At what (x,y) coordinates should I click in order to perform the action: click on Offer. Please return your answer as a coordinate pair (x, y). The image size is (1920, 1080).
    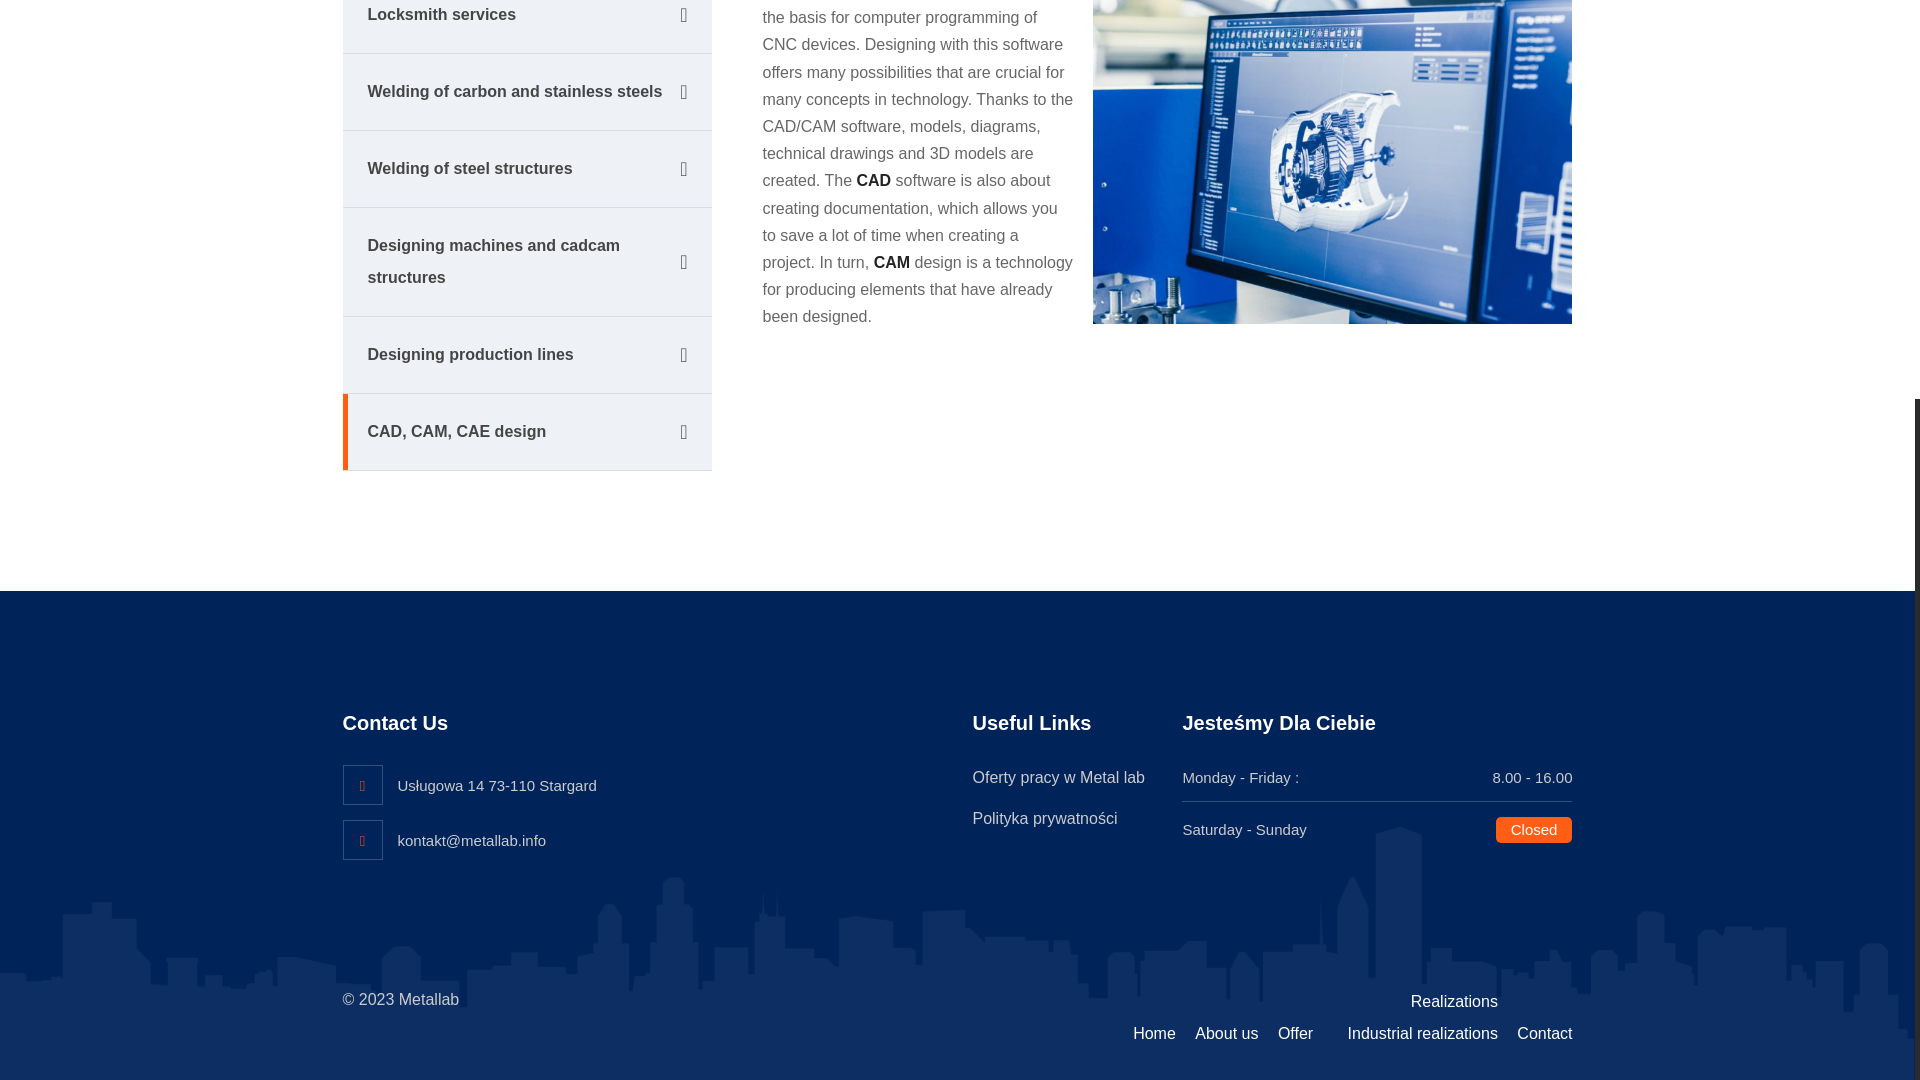
    Looking at the image, I should click on (1296, 1033).